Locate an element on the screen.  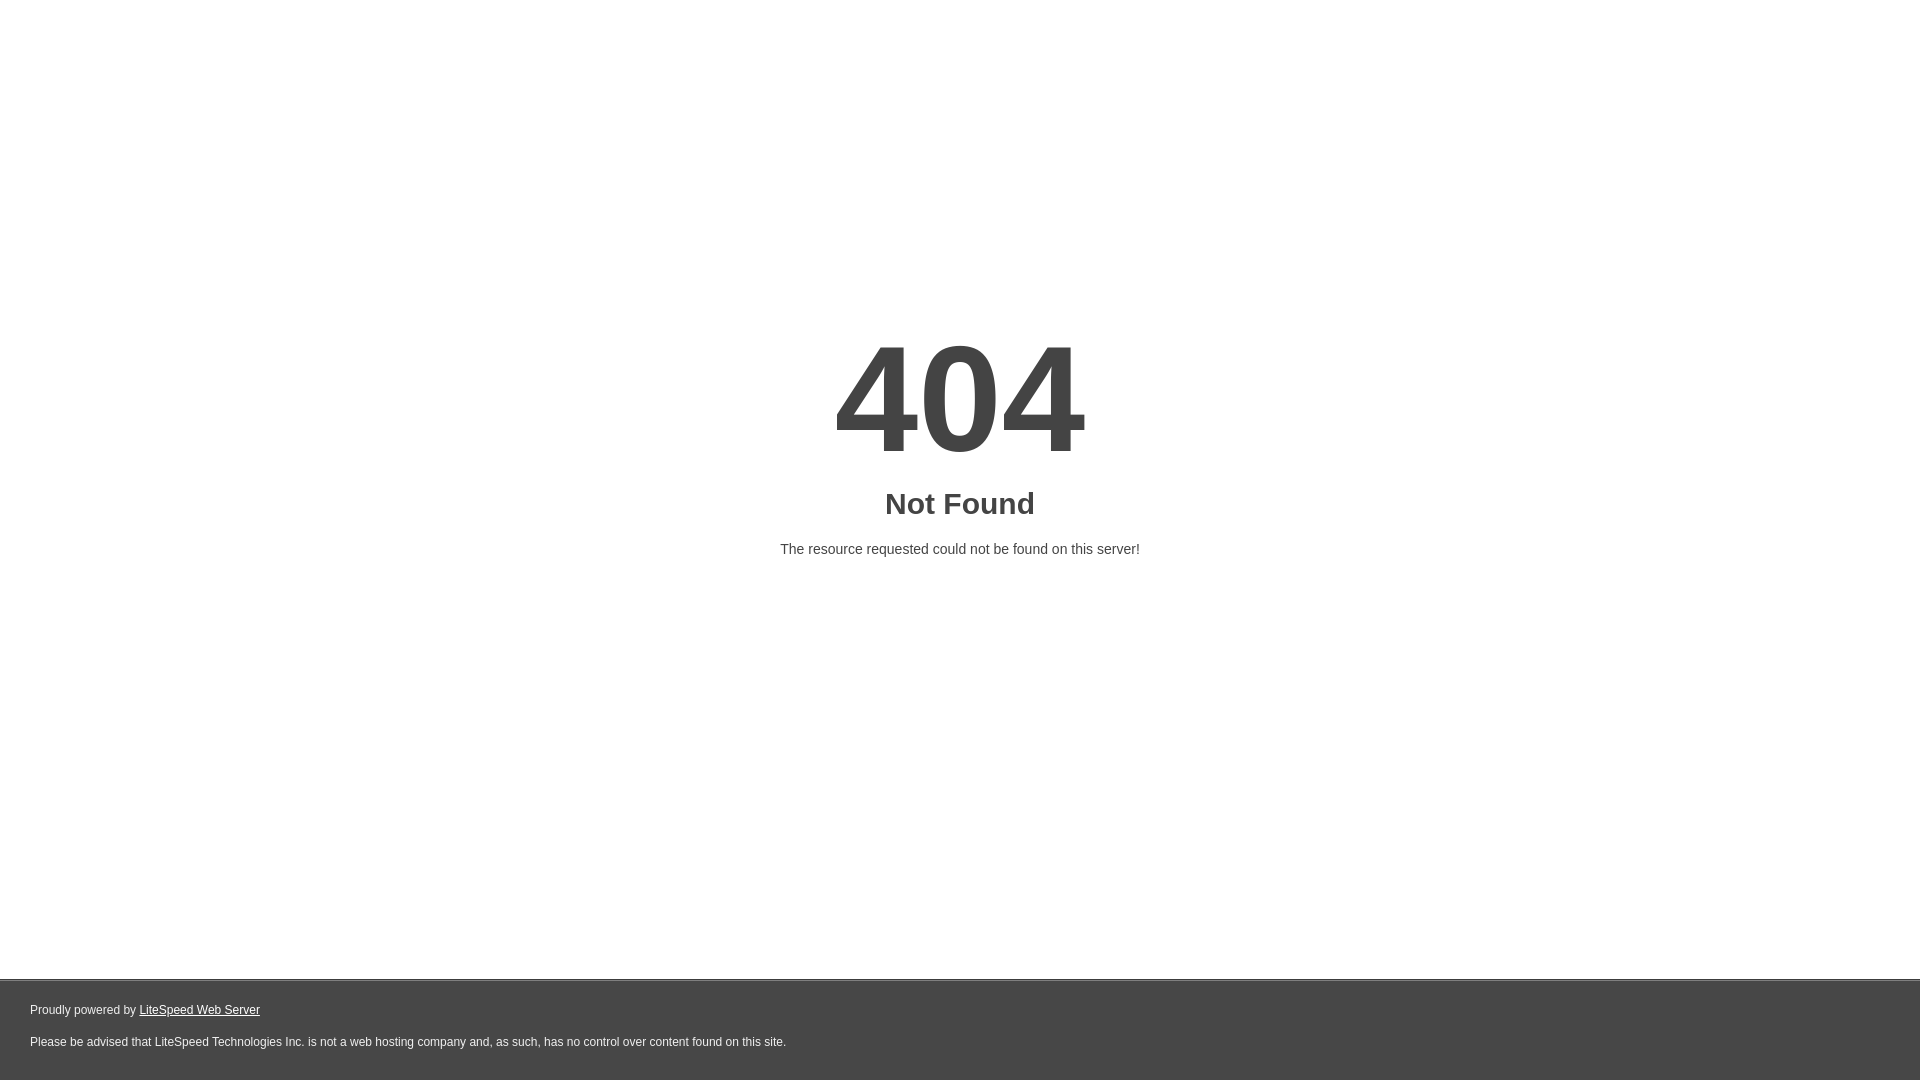
LiteSpeed Web Server is located at coordinates (200, 1010).